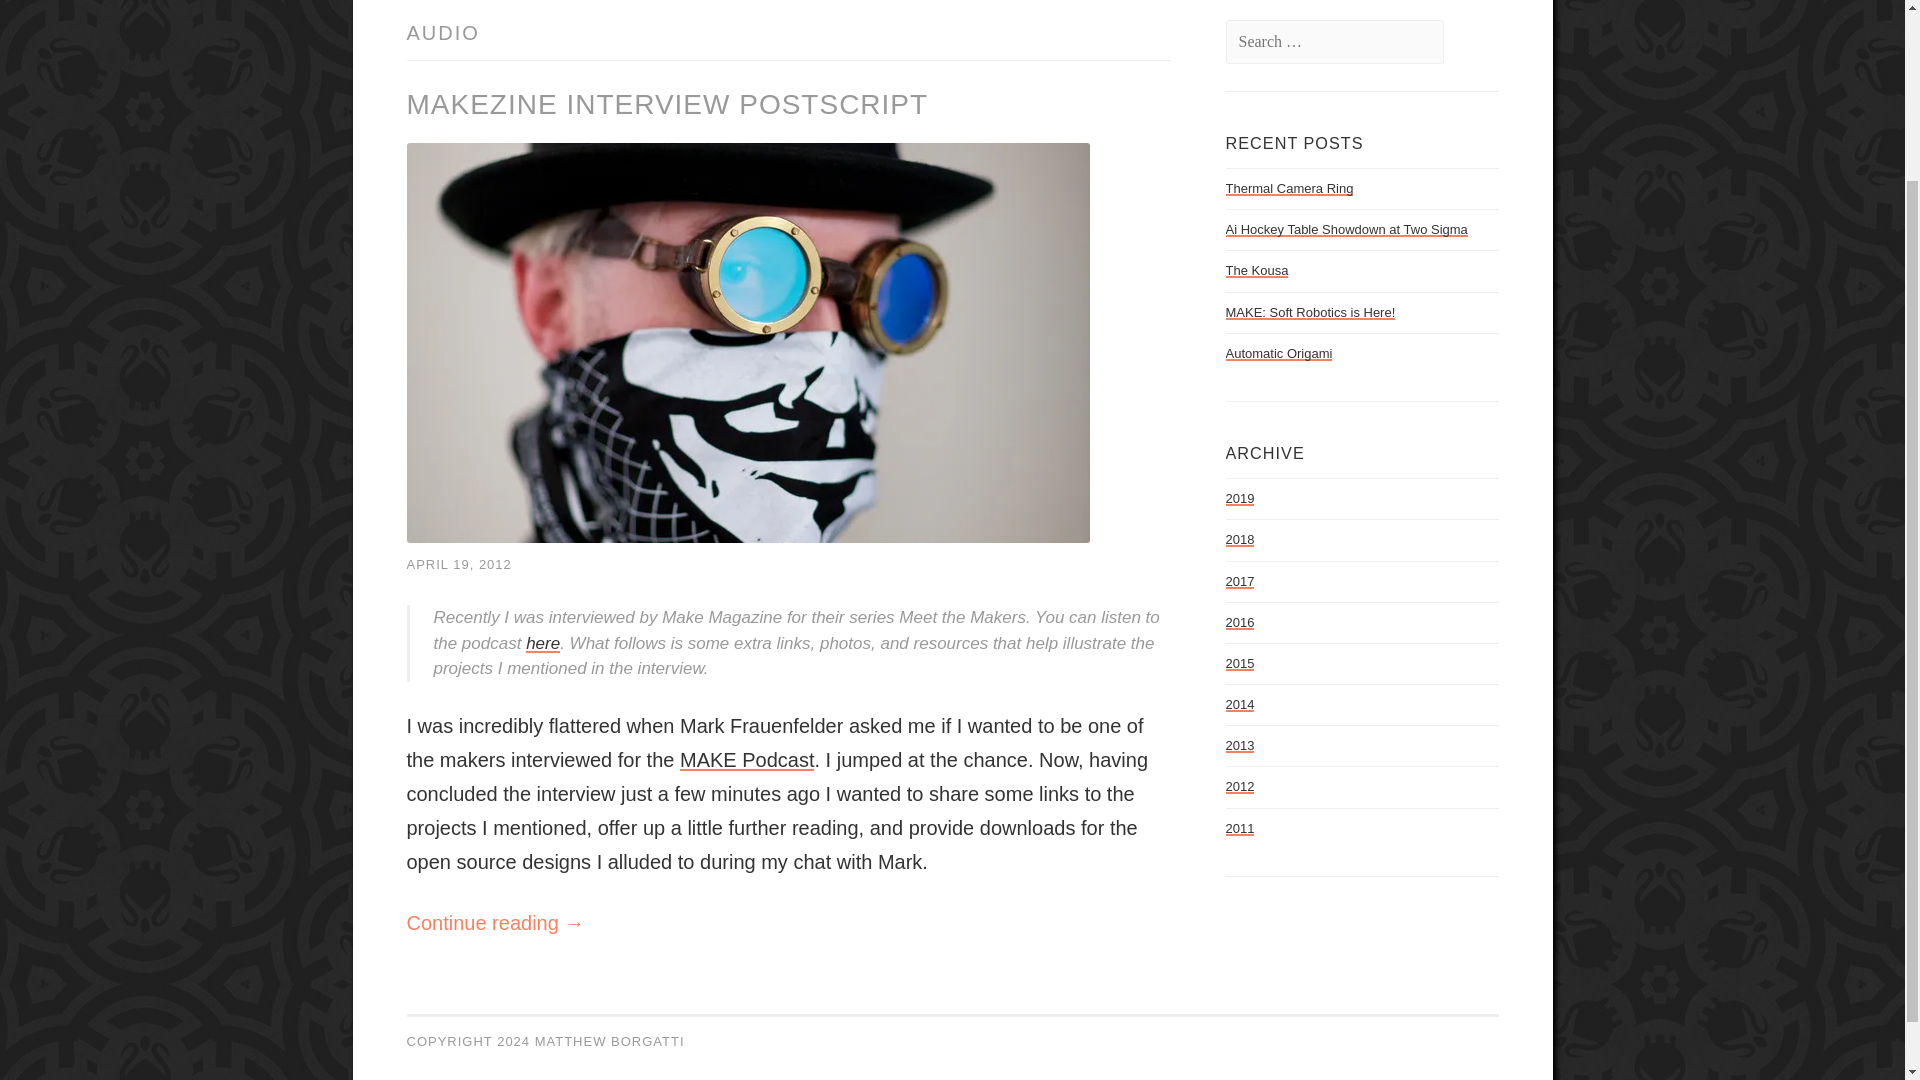 This screenshot has width=1920, height=1080. Describe the element at coordinates (1240, 662) in the screenshot. I see `2015` at that location.